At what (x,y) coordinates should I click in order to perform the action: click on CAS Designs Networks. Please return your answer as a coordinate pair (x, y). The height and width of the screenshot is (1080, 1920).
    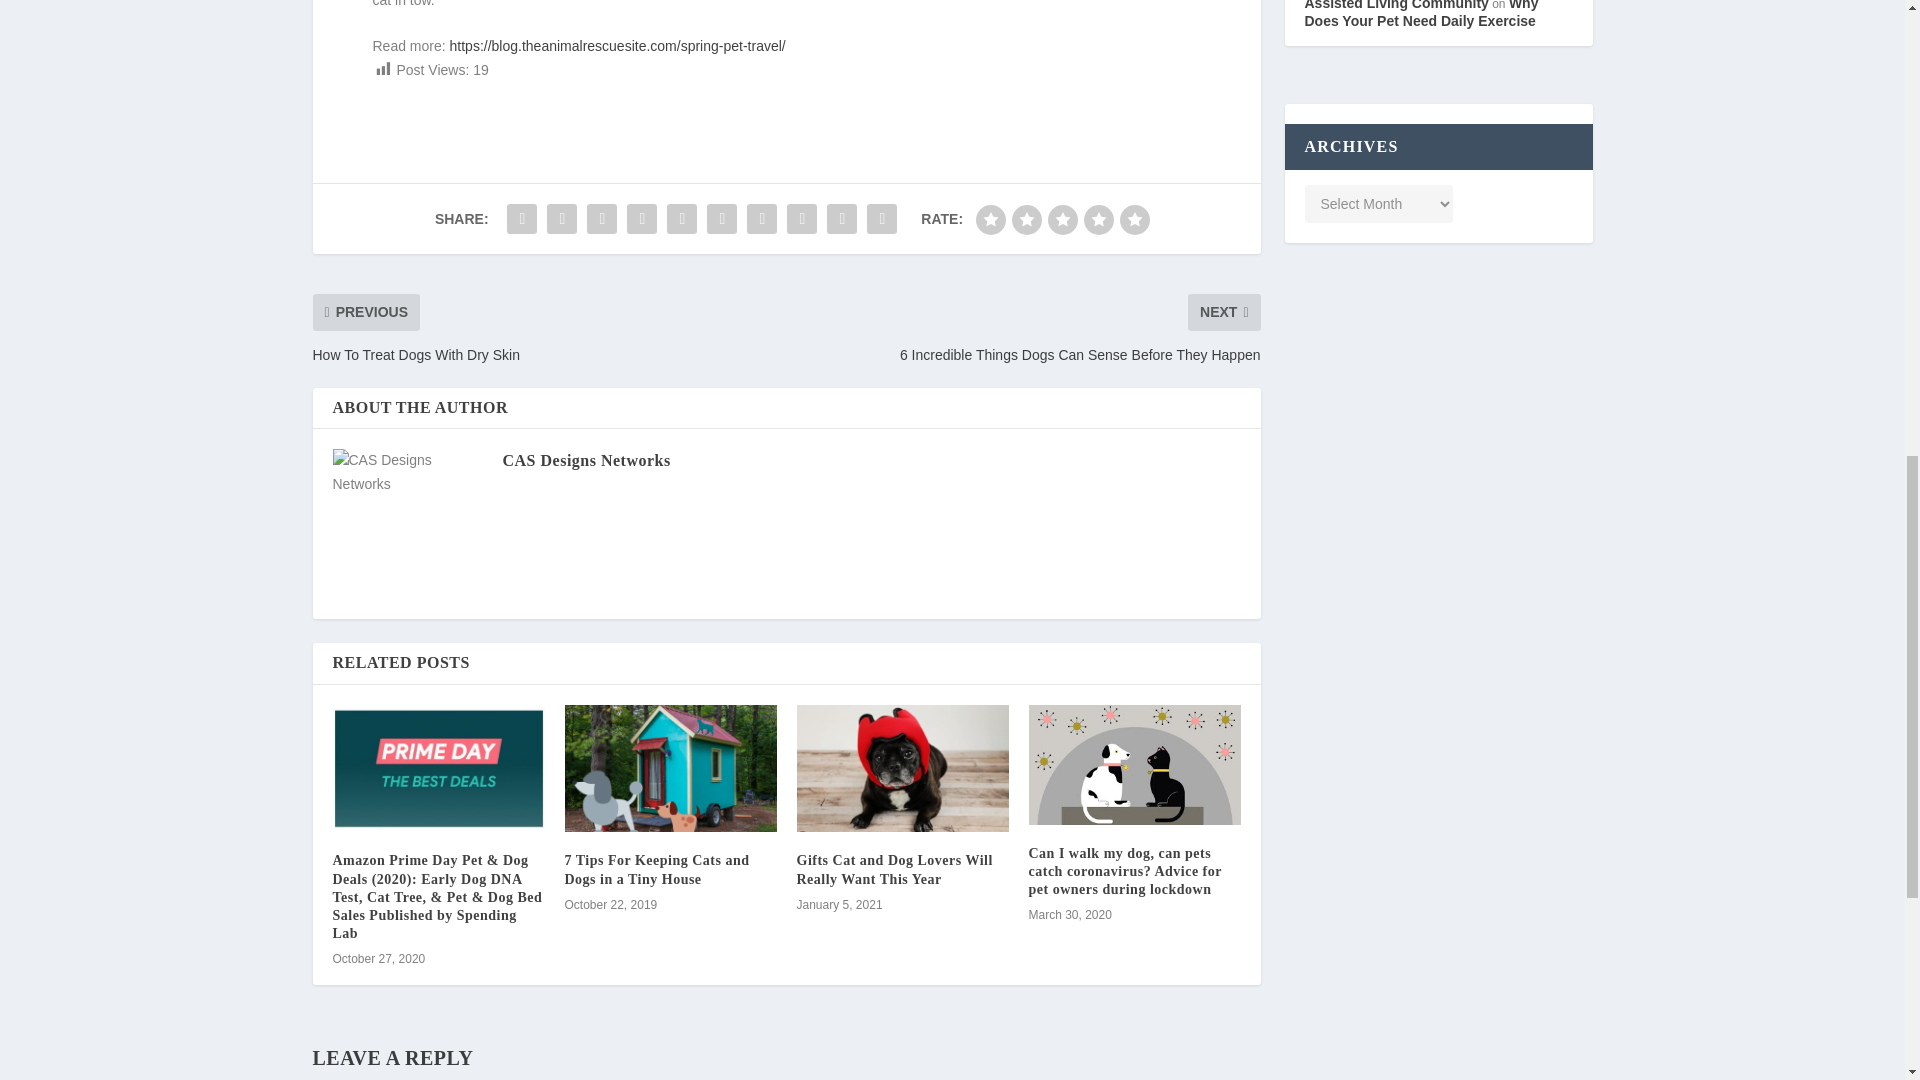
    Looking at the image, I should click on (586, 460).